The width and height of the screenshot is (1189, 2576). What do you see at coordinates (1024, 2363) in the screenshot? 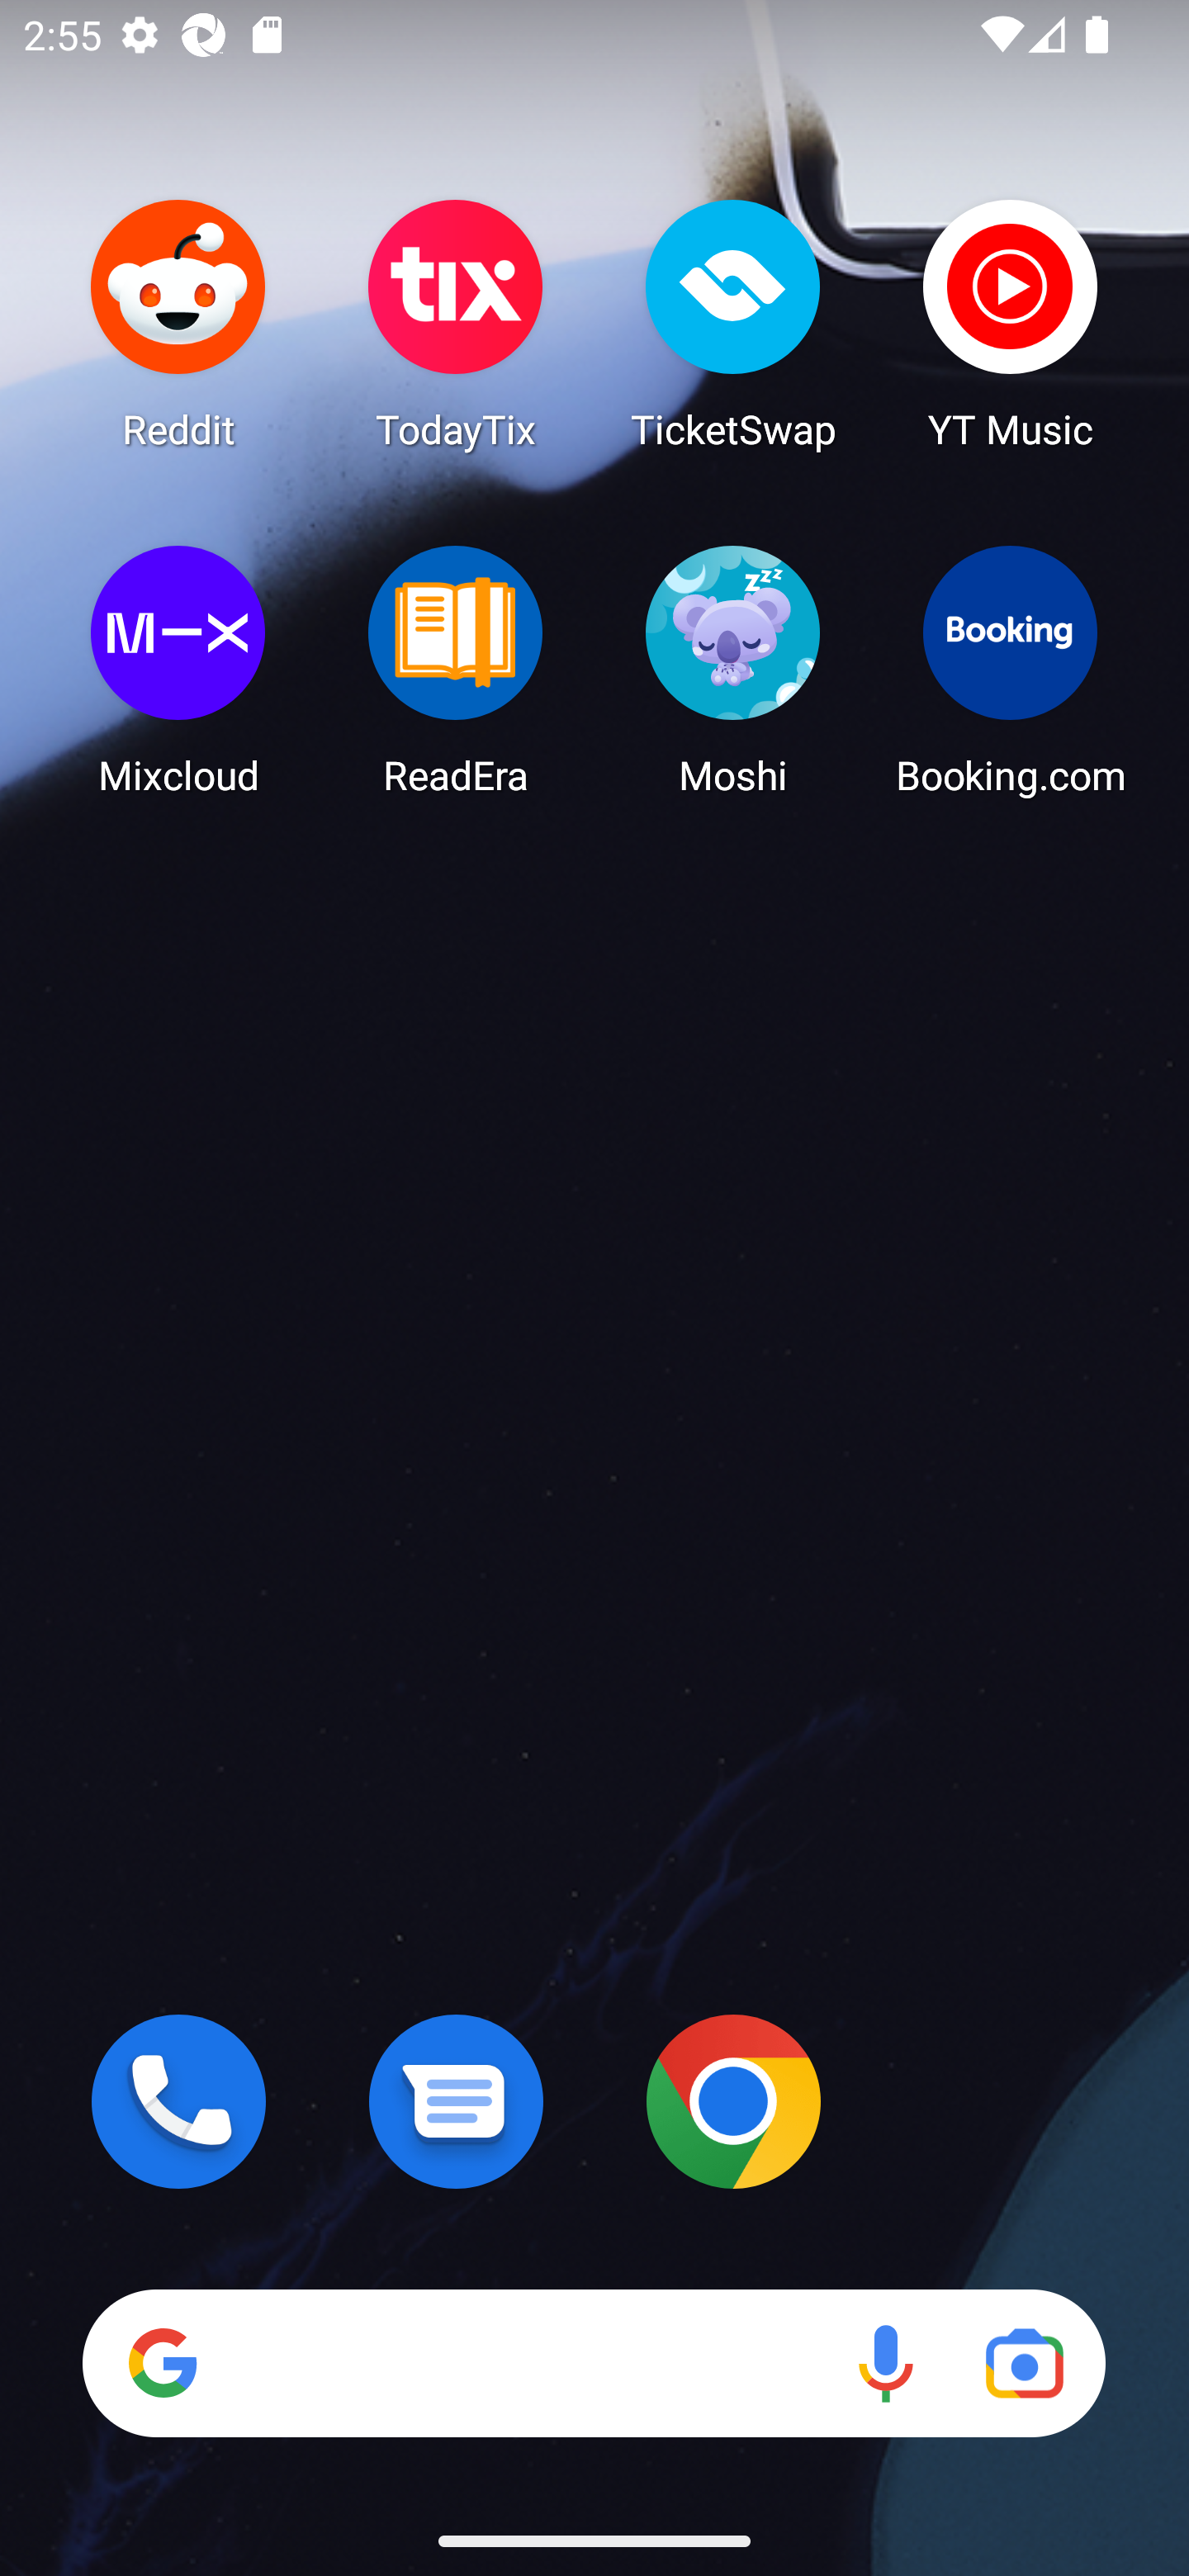
I see `Google Lens` at bounding box center [1024, 2363].